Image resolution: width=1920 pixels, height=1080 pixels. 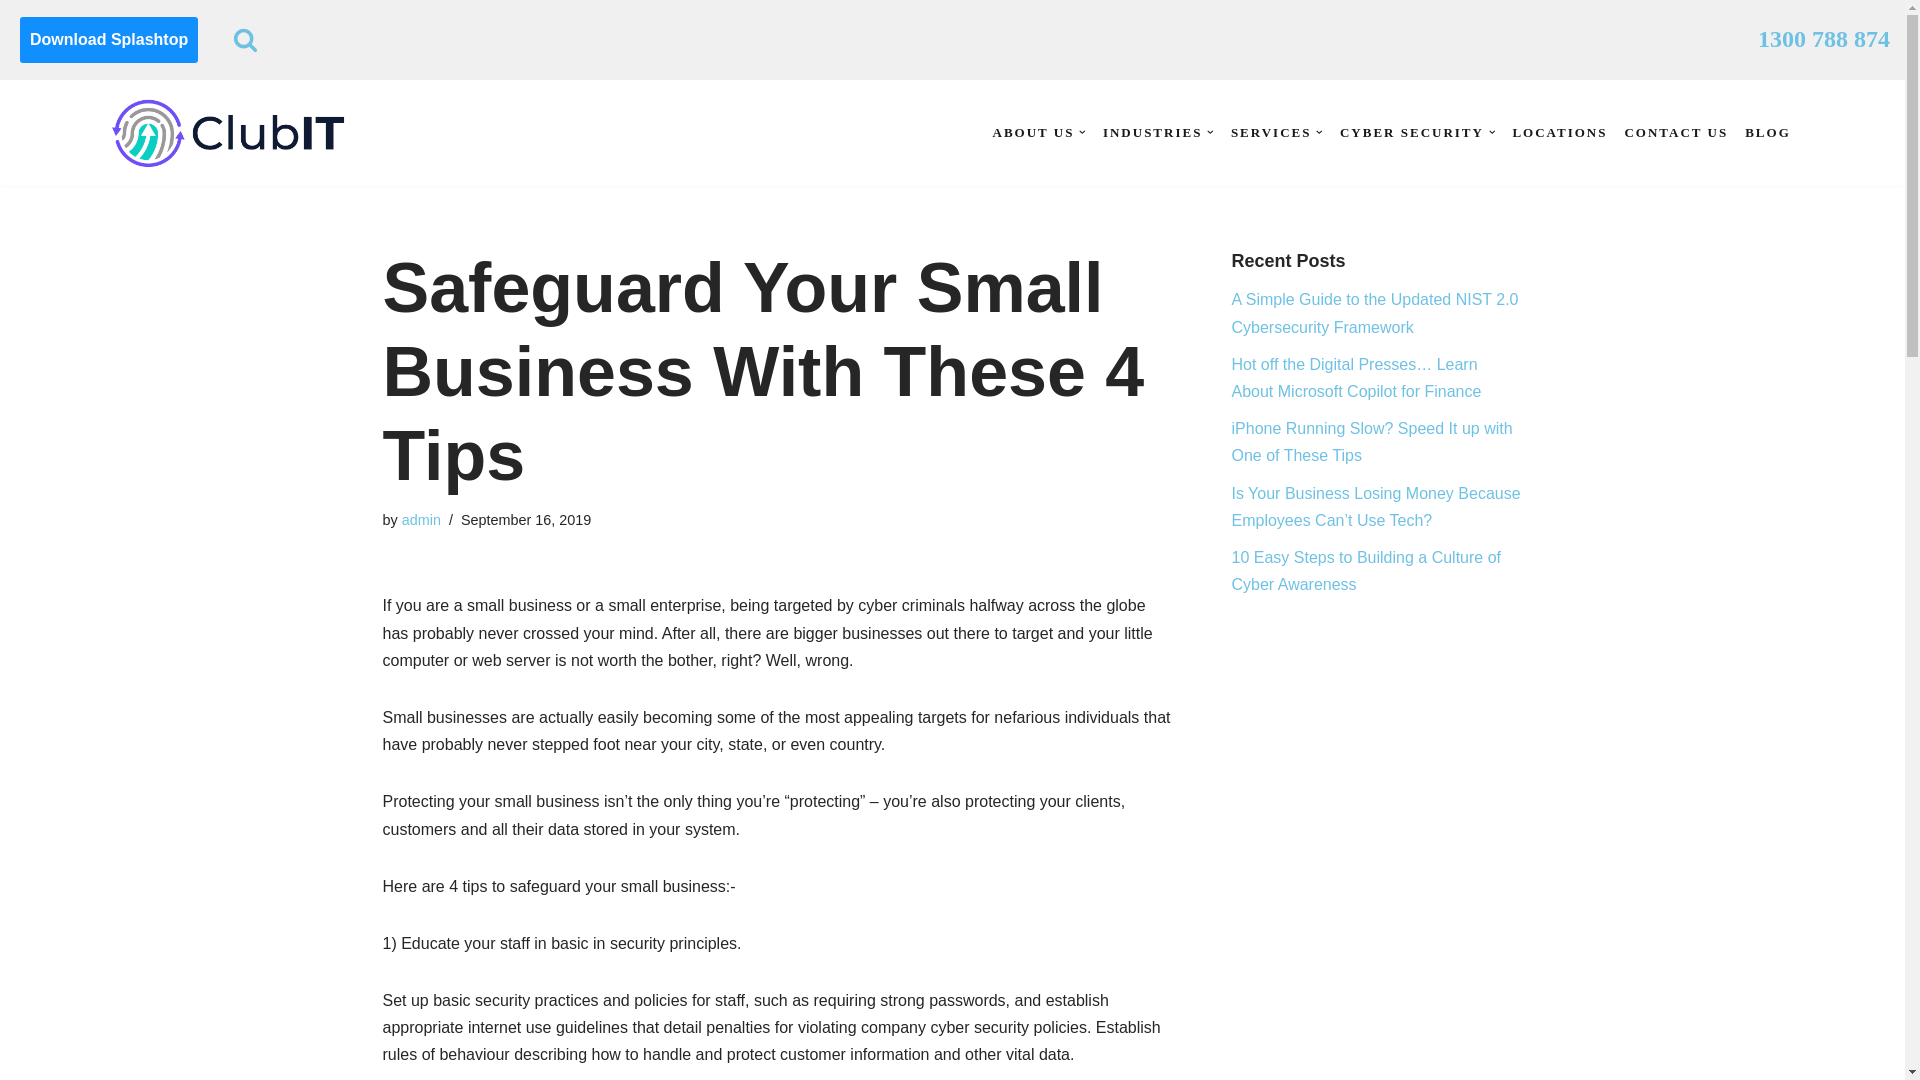 I want to click on Posts by admin, so click(x=421, y=520).